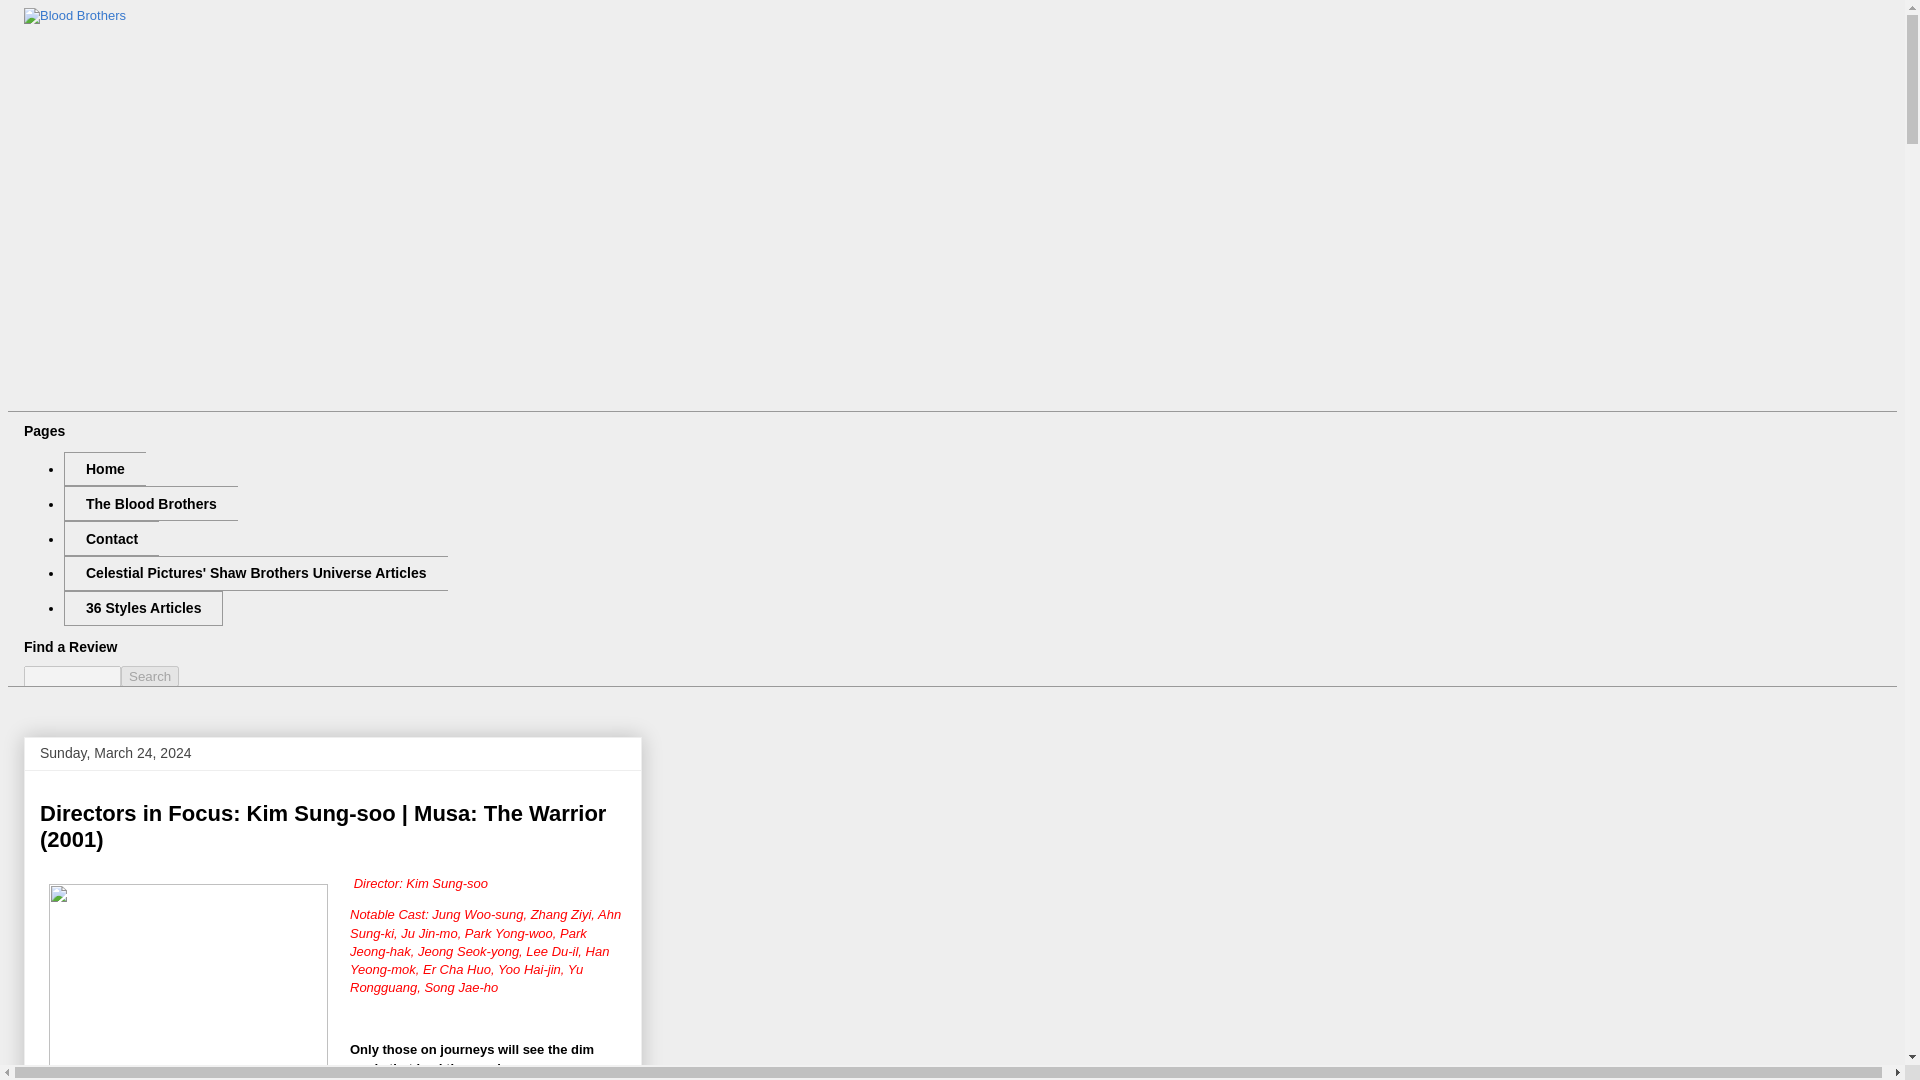  Describe the element at coordinates (255, 573) in the screenshot. I see `Celestial Pictures' Shaw Brothers Universe Articles` at that location.